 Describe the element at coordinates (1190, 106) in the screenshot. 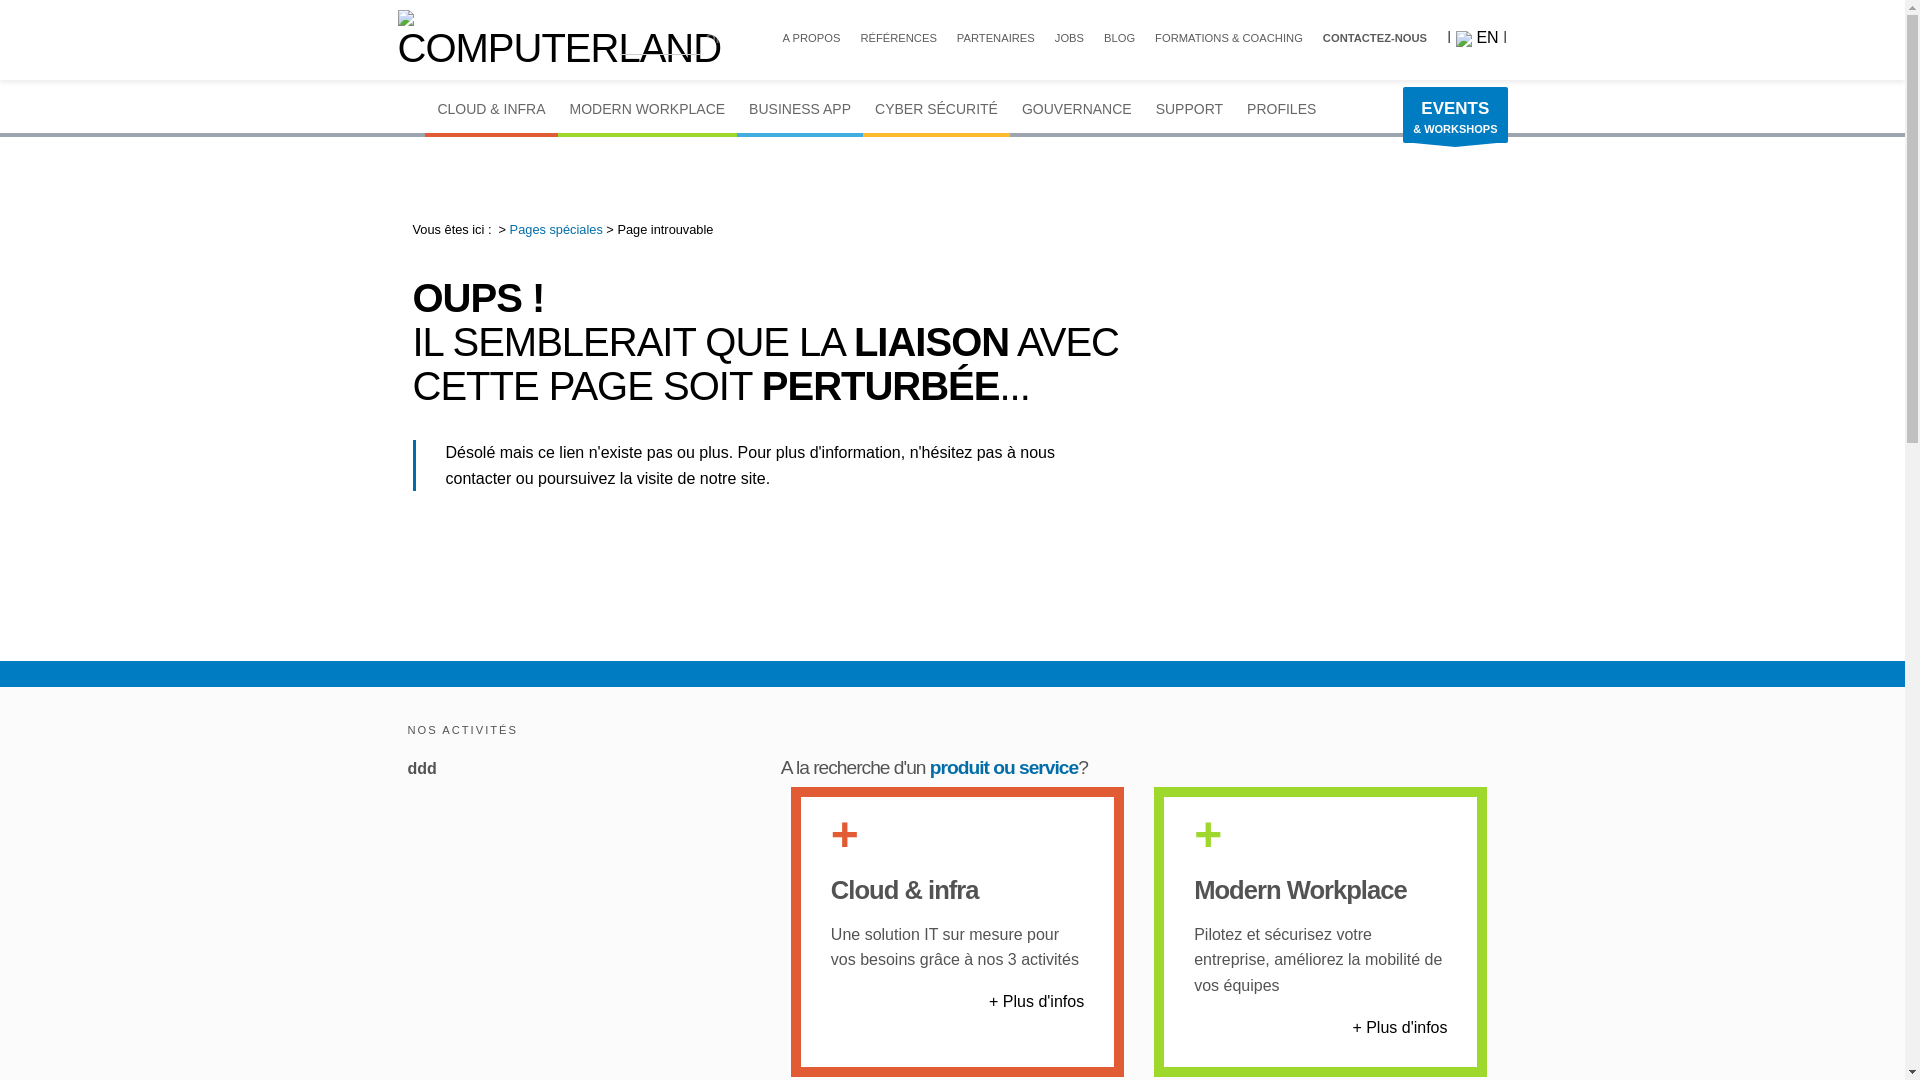

I see `SUPPORT` at that location.